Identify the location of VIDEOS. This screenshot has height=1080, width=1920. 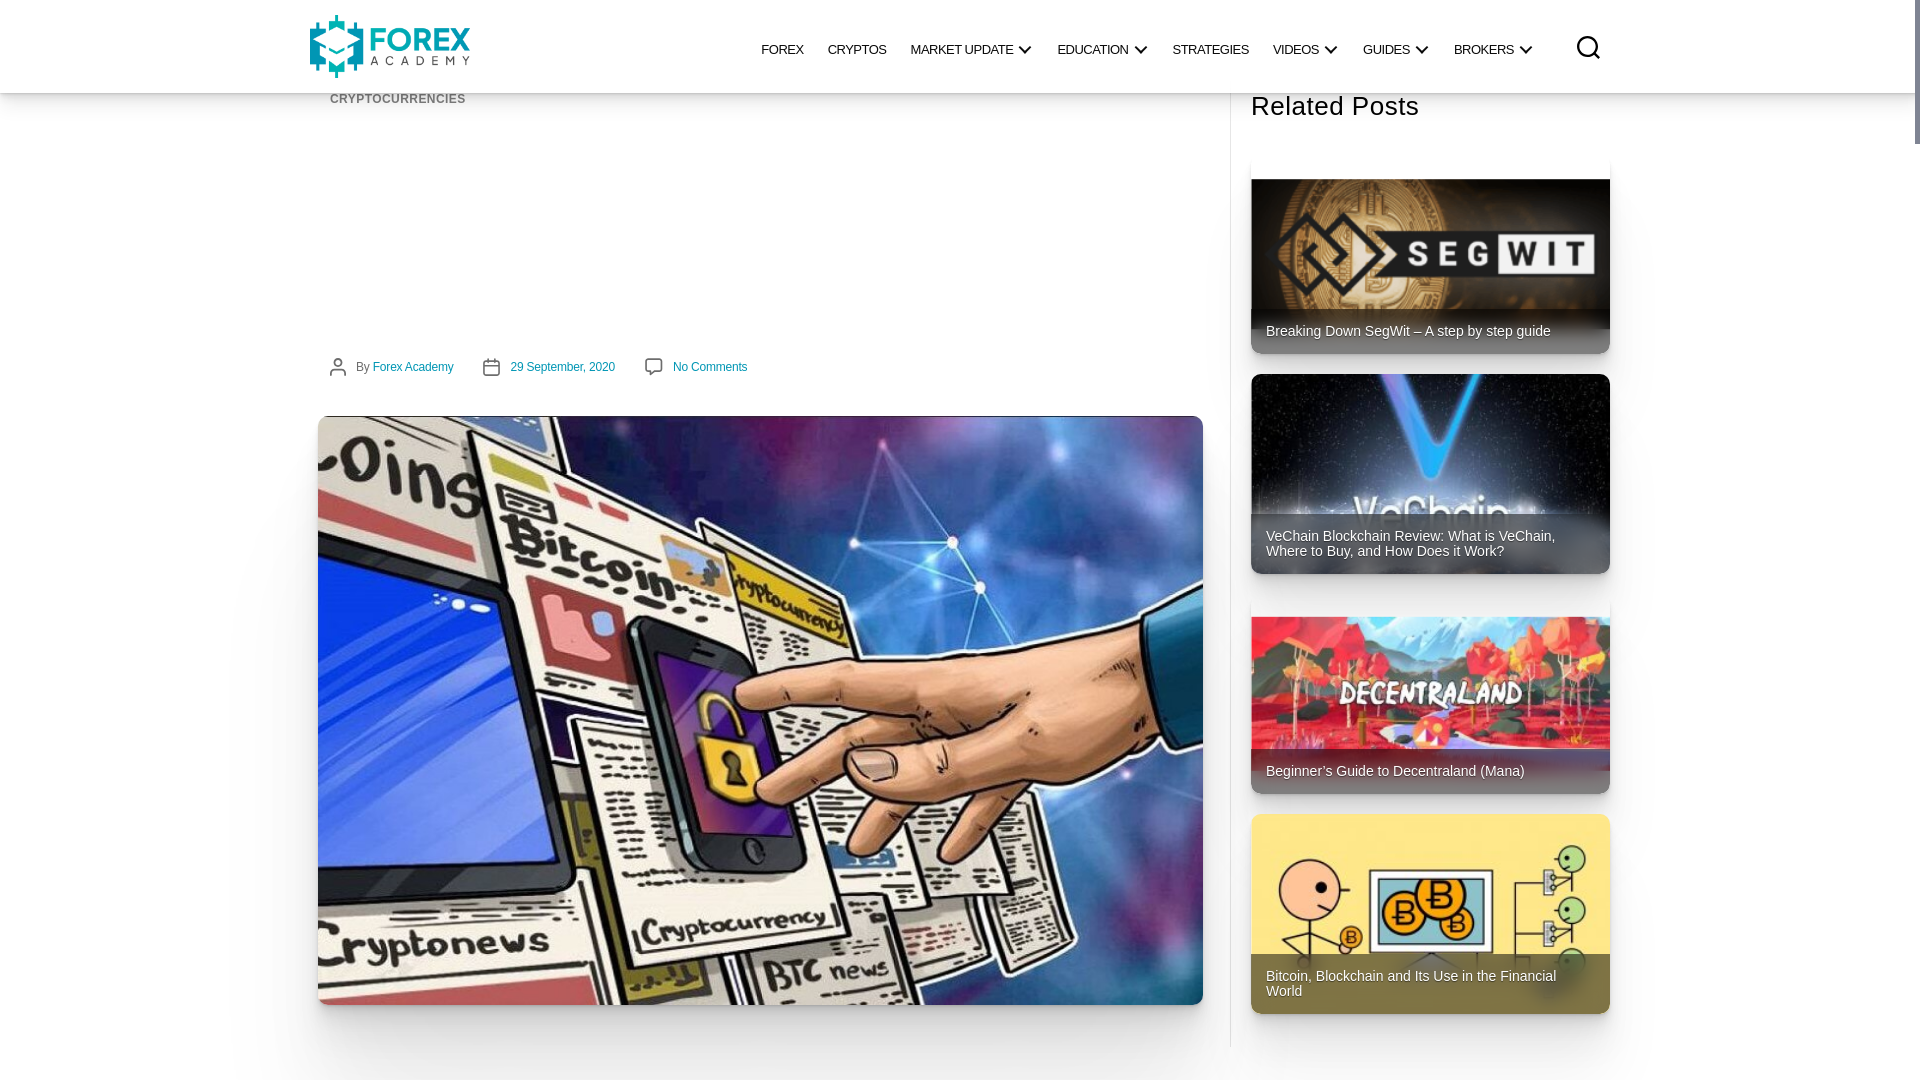
(1306, 46).